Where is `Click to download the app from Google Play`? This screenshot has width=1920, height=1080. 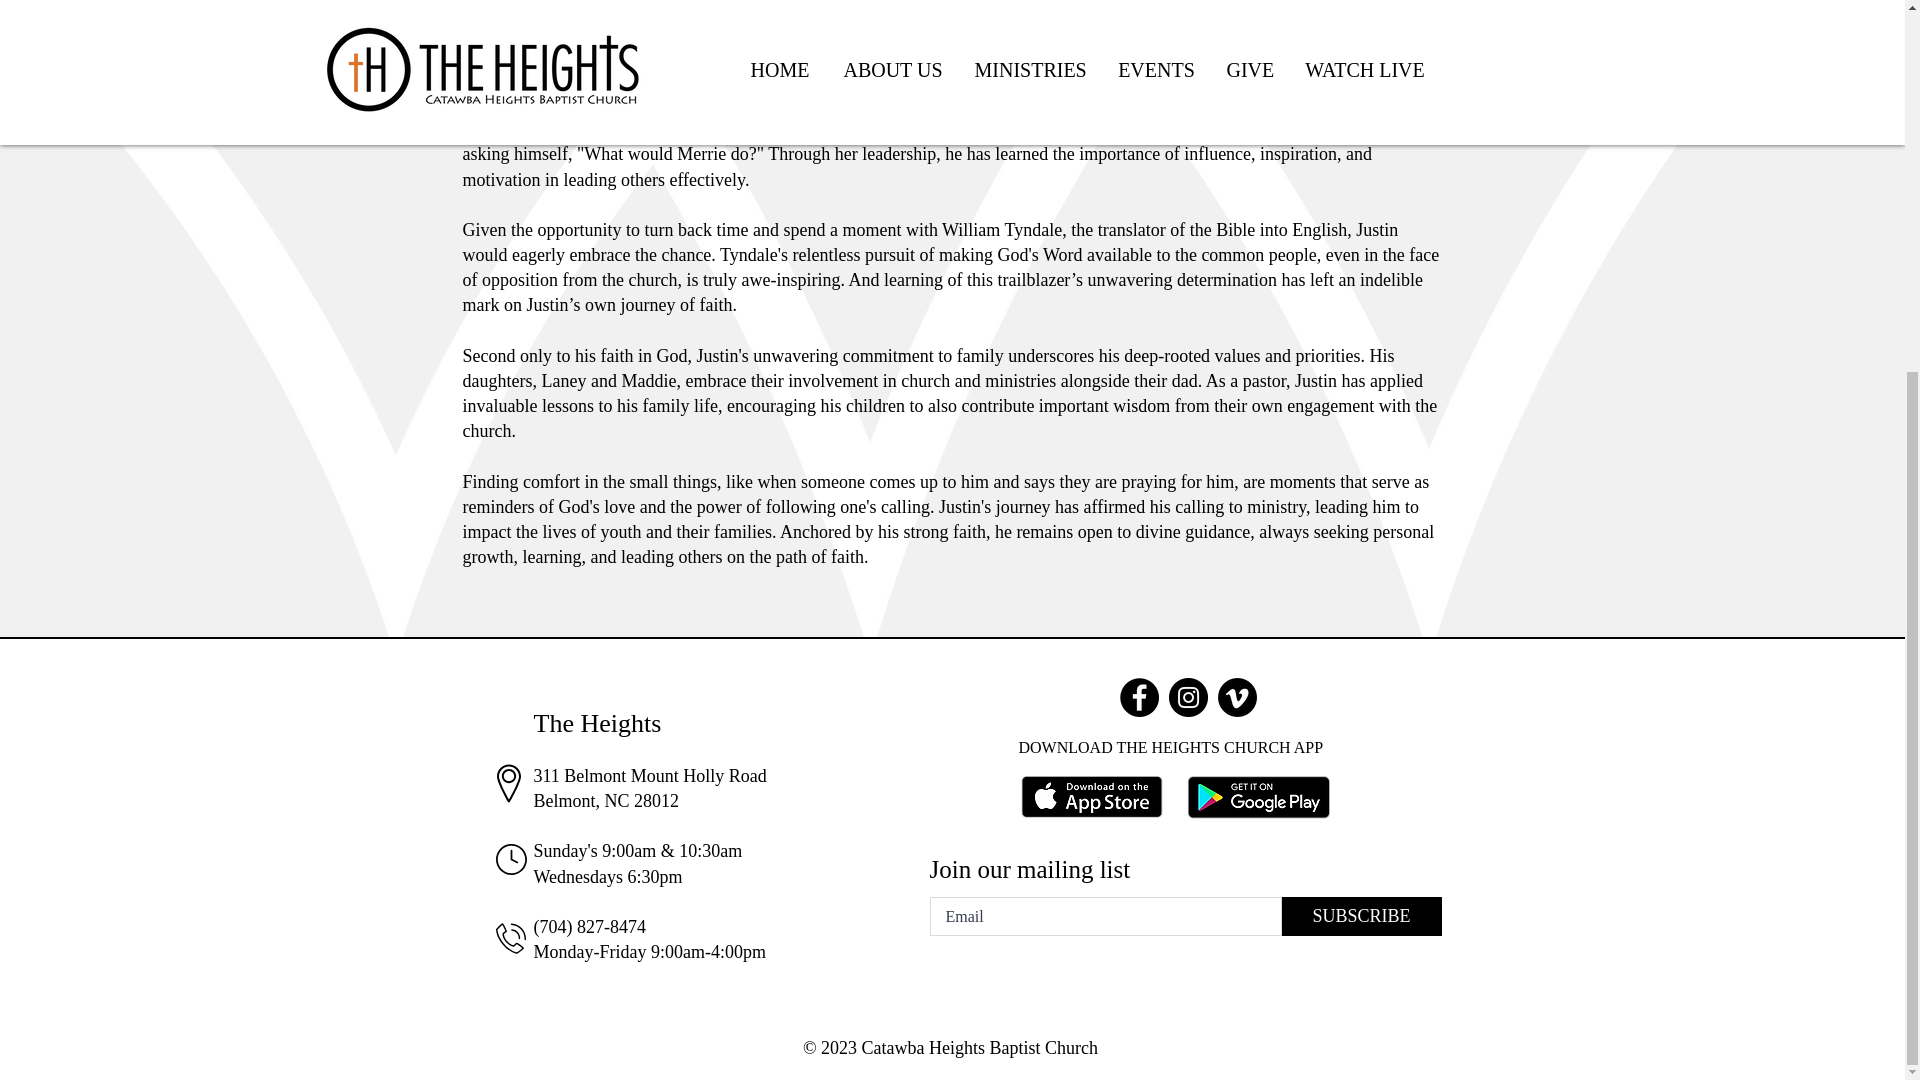
Click to download the app from Google Play is located at coordinates (1259, 800).